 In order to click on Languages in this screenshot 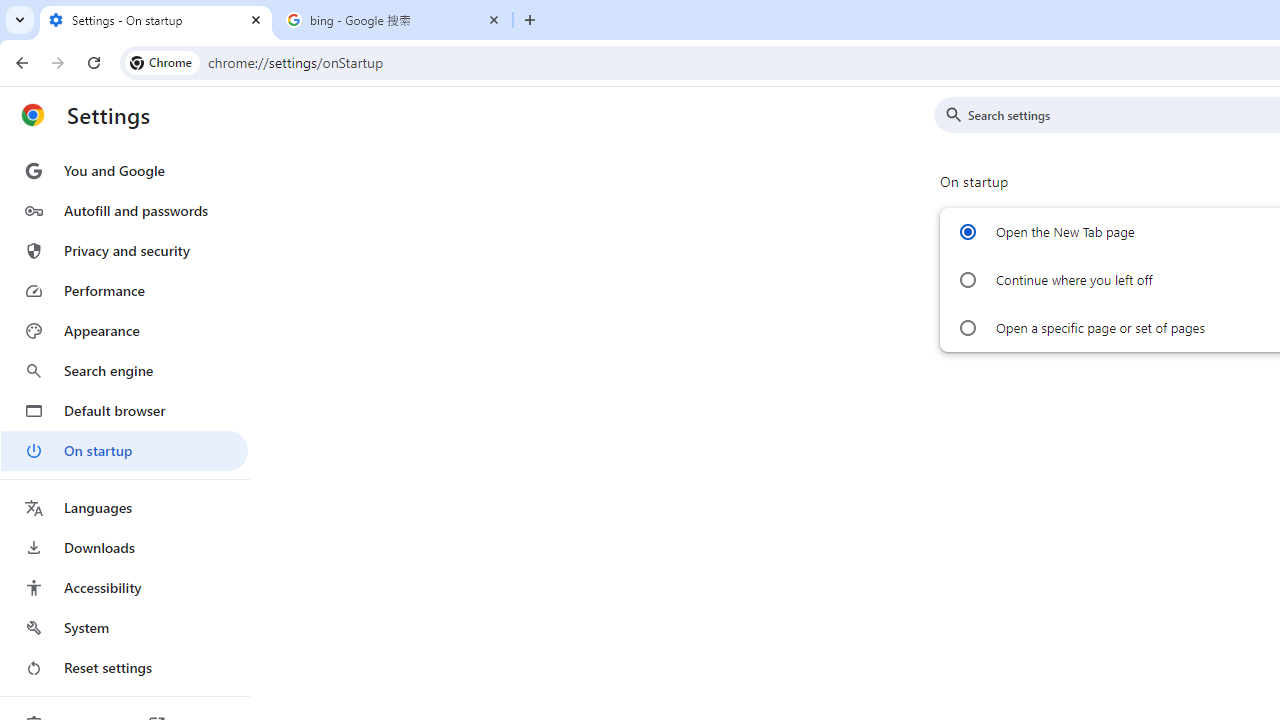, I will do `click(124, 508)`.